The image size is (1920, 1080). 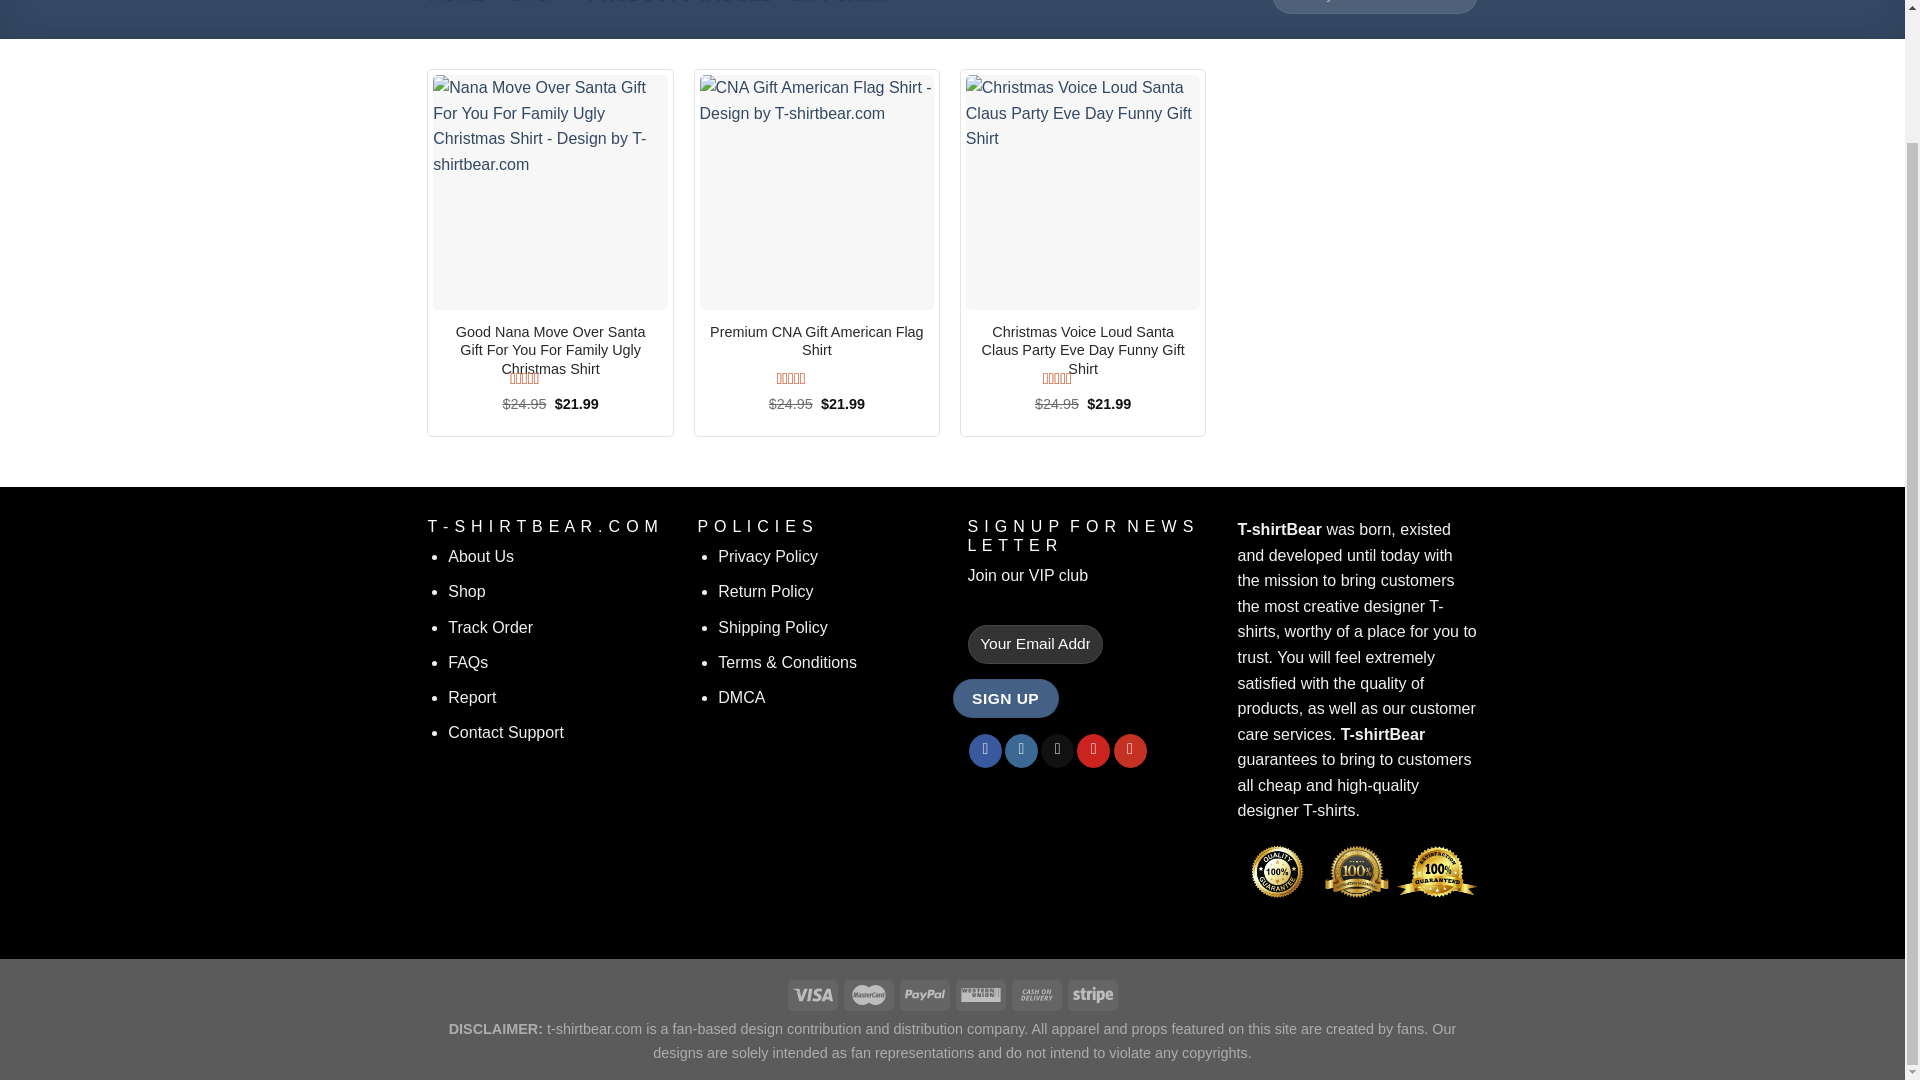 I want to click on Follow on Instagram, so click(x=1021, y=750).